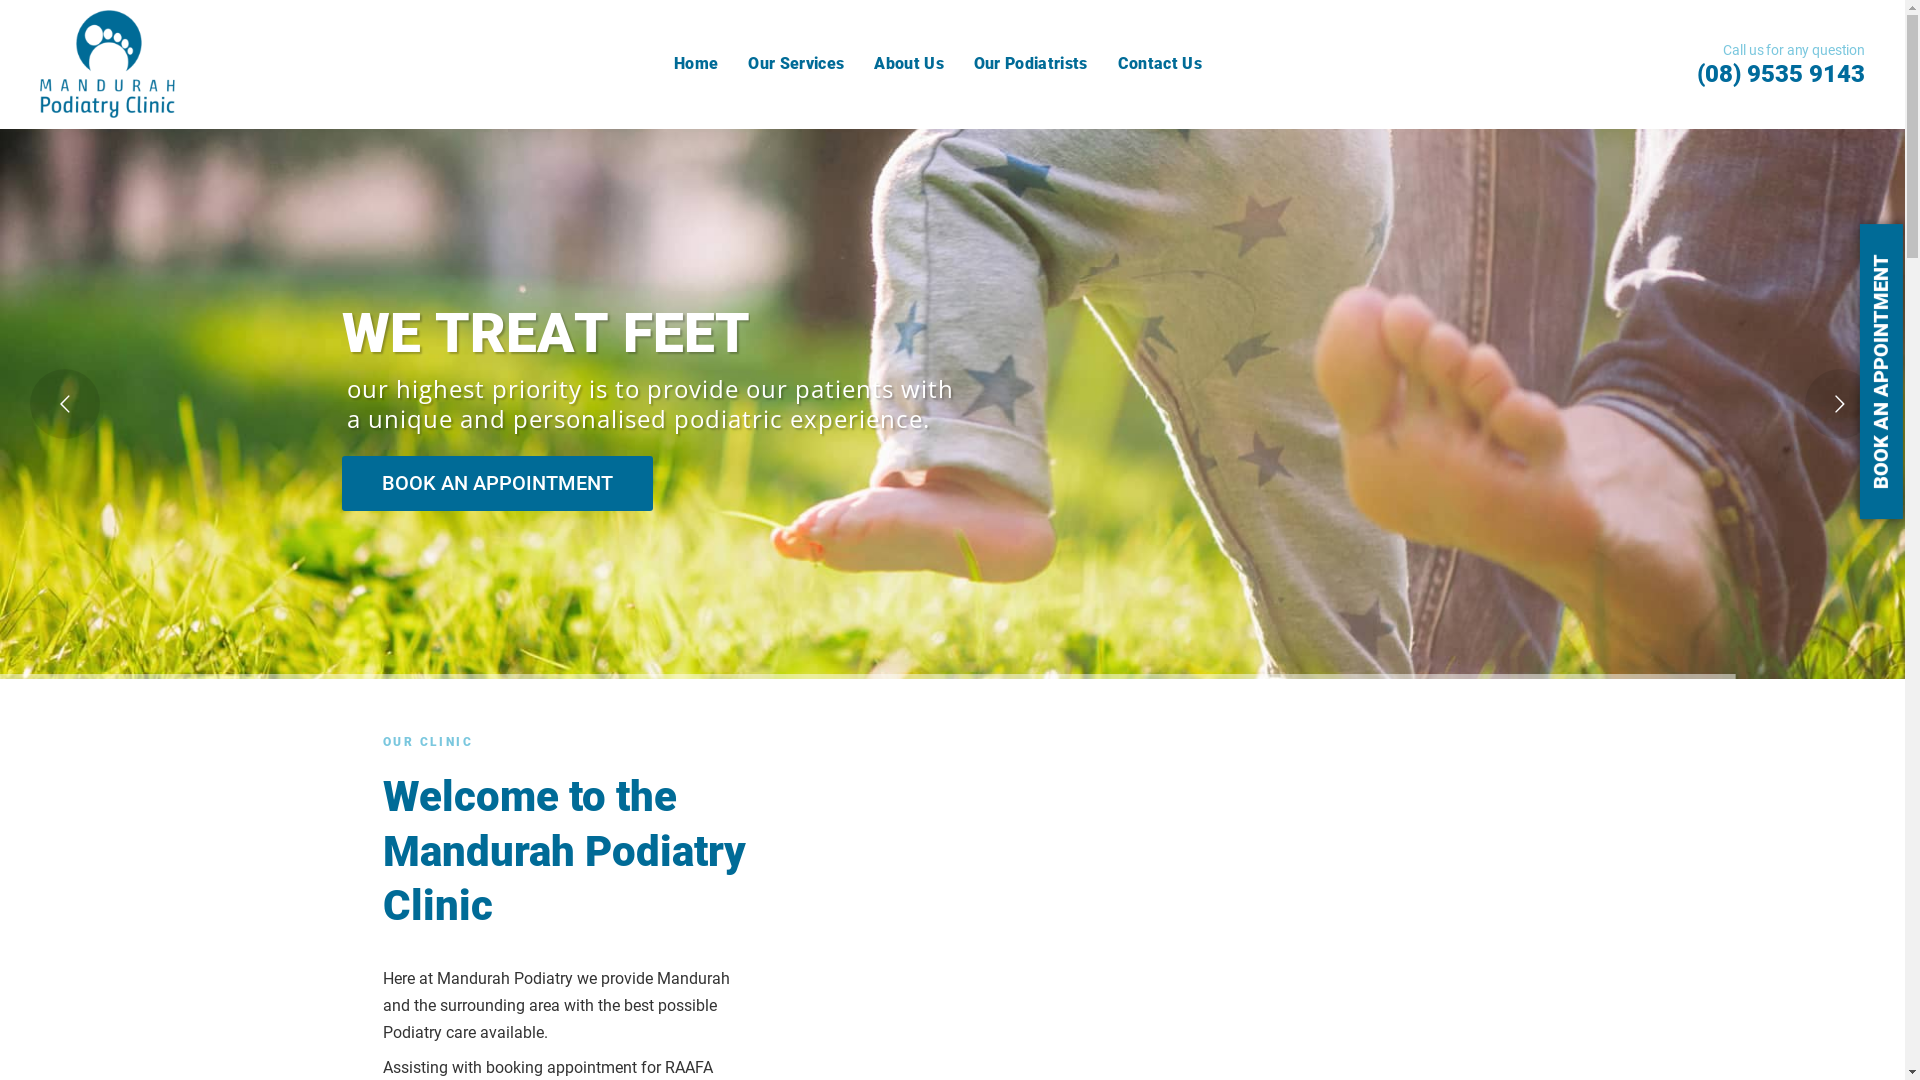 The height and width of the screenshot is (1080, 1920). What do you see at coordinates (1031, 64) in the screenshot?
I see `Our Podiatrists` at bounding box center [1031, 64].